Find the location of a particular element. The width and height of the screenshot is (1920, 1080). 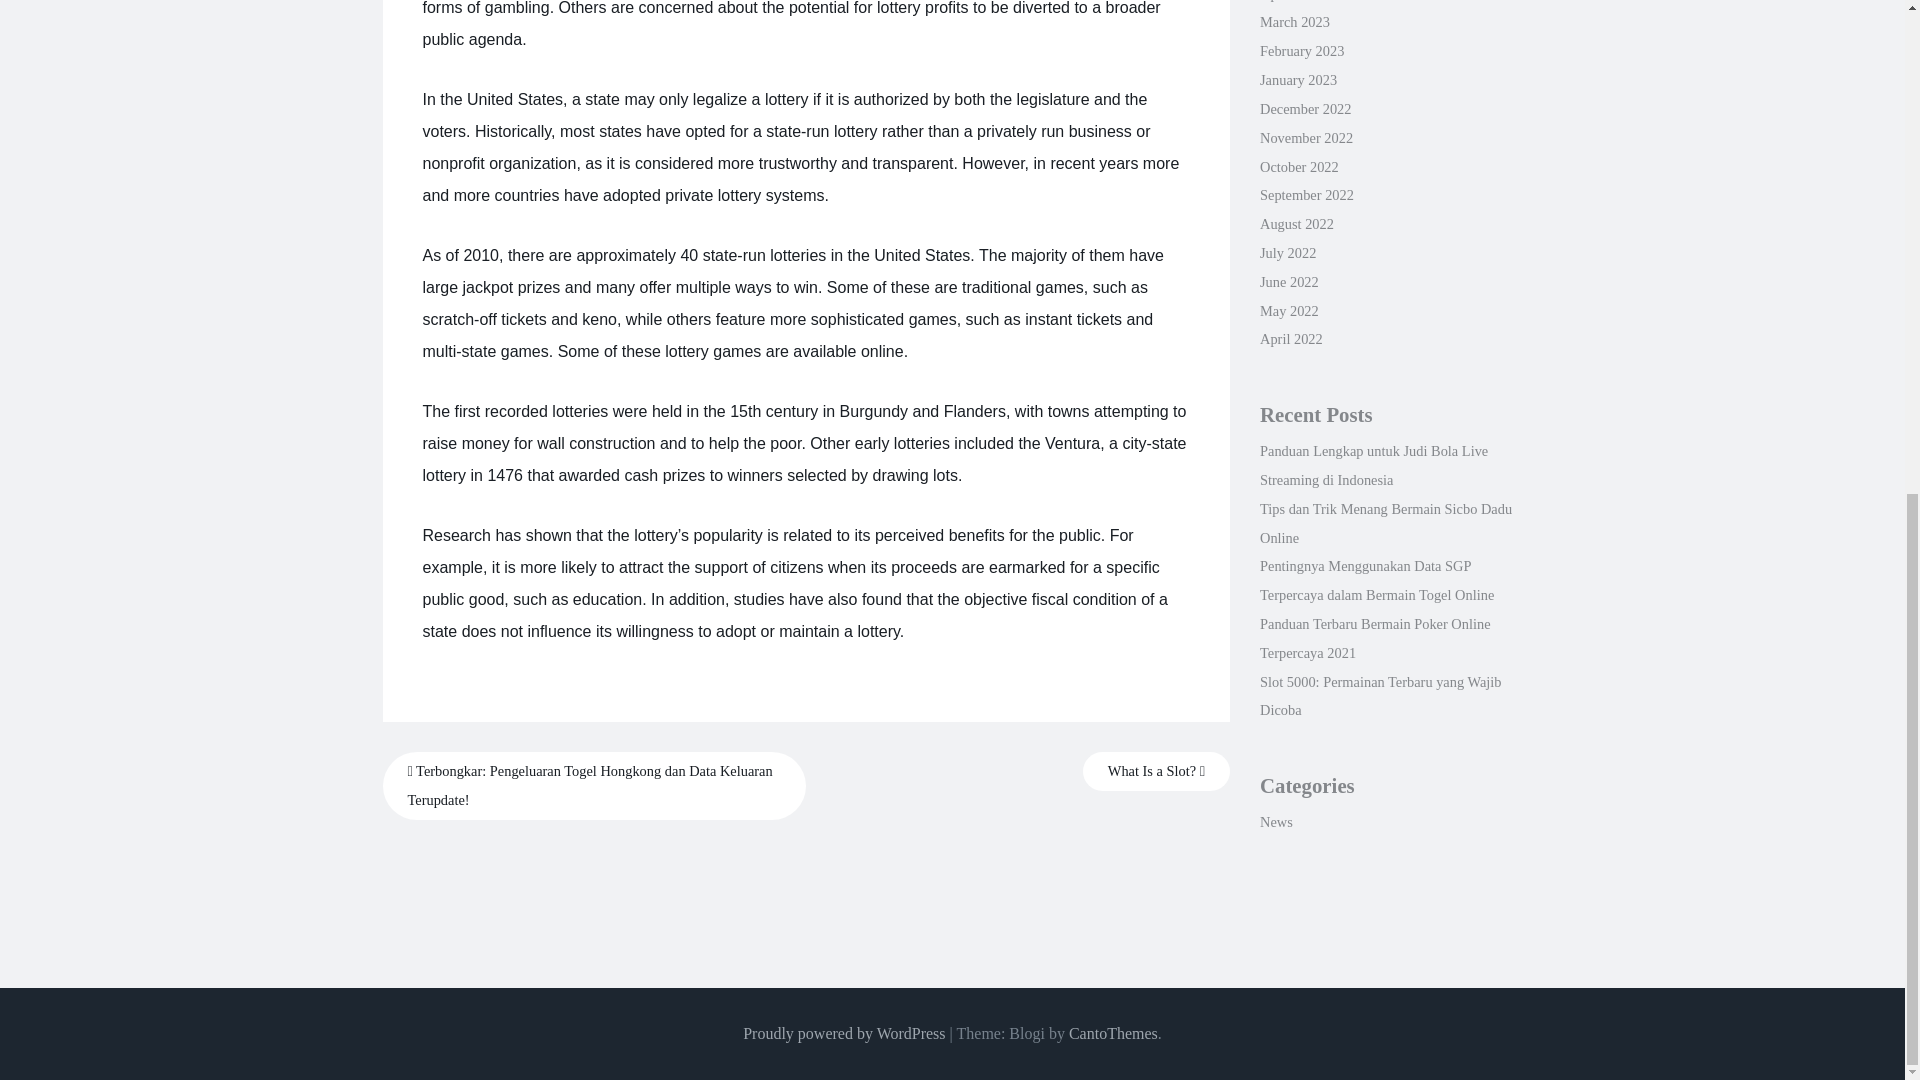

March 2023 is located at coordinates (1294, 22).